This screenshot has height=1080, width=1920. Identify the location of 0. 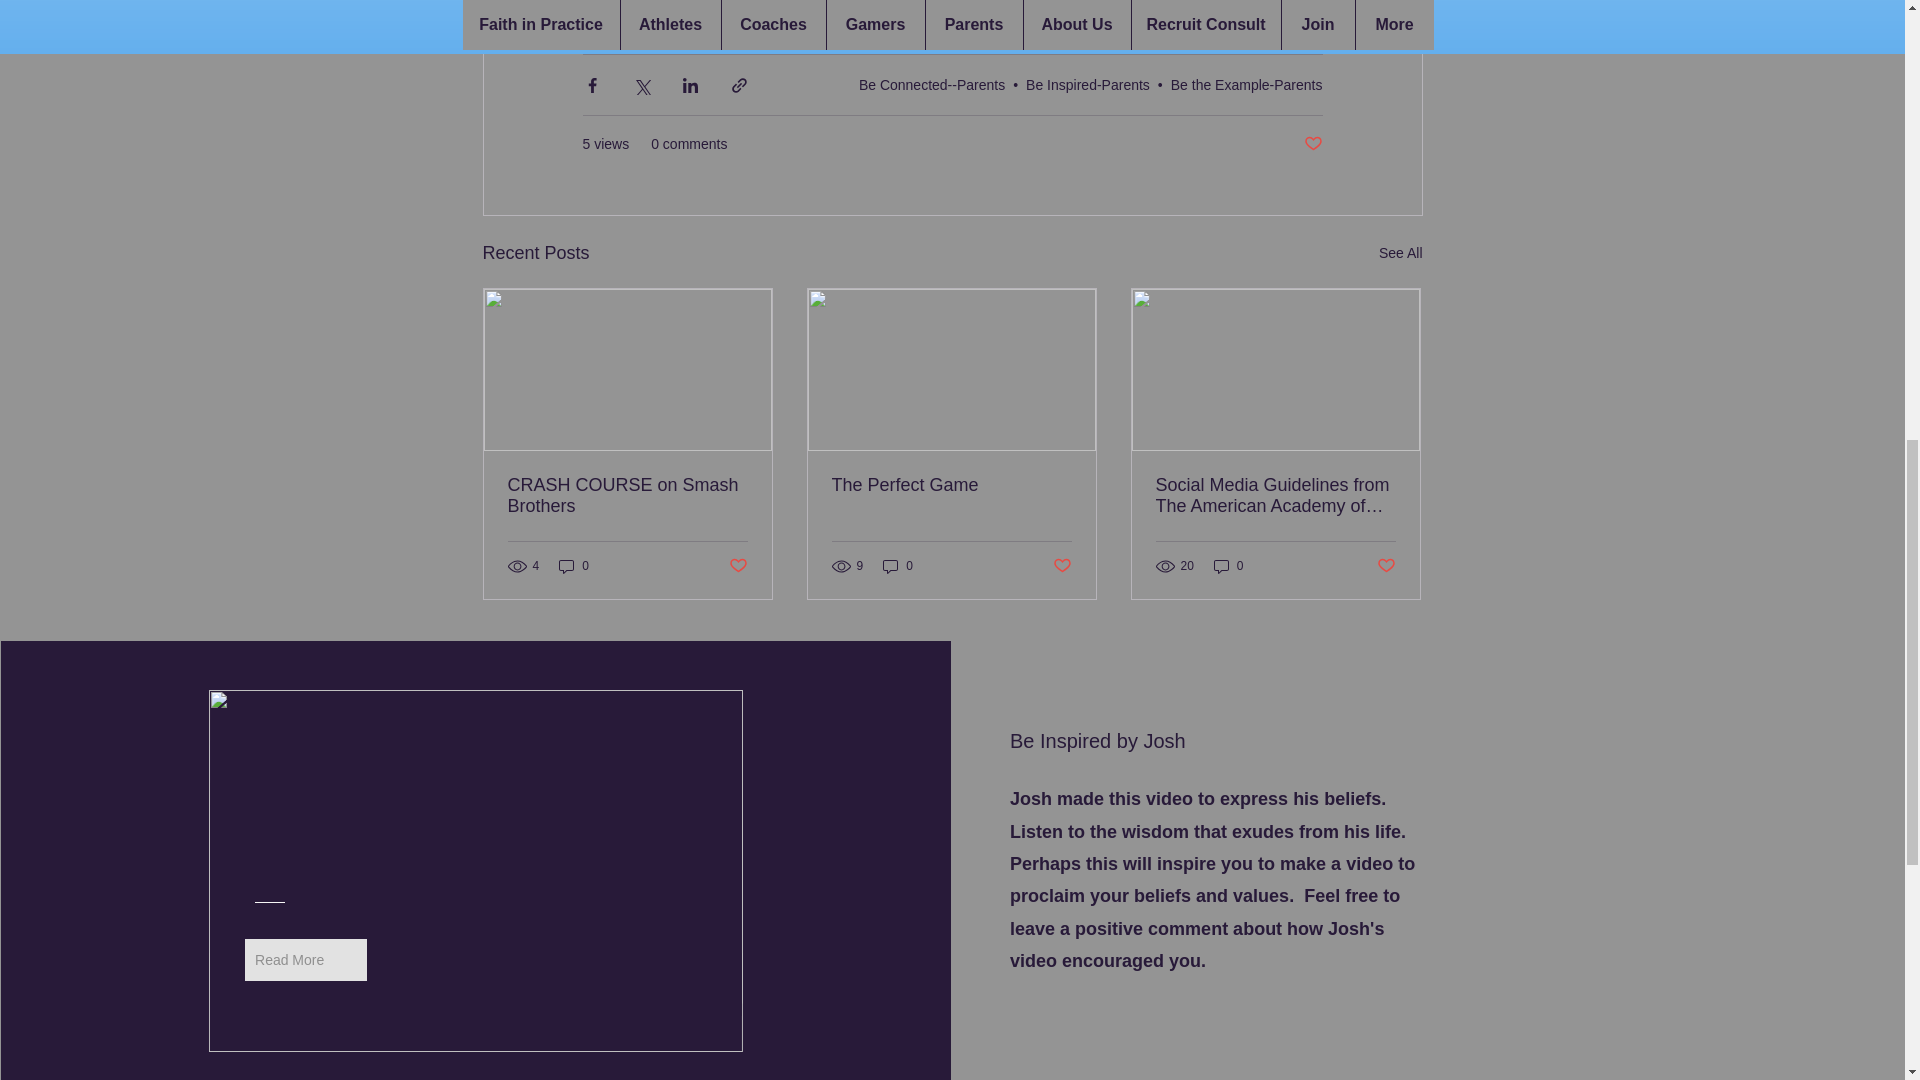
(574, 566).